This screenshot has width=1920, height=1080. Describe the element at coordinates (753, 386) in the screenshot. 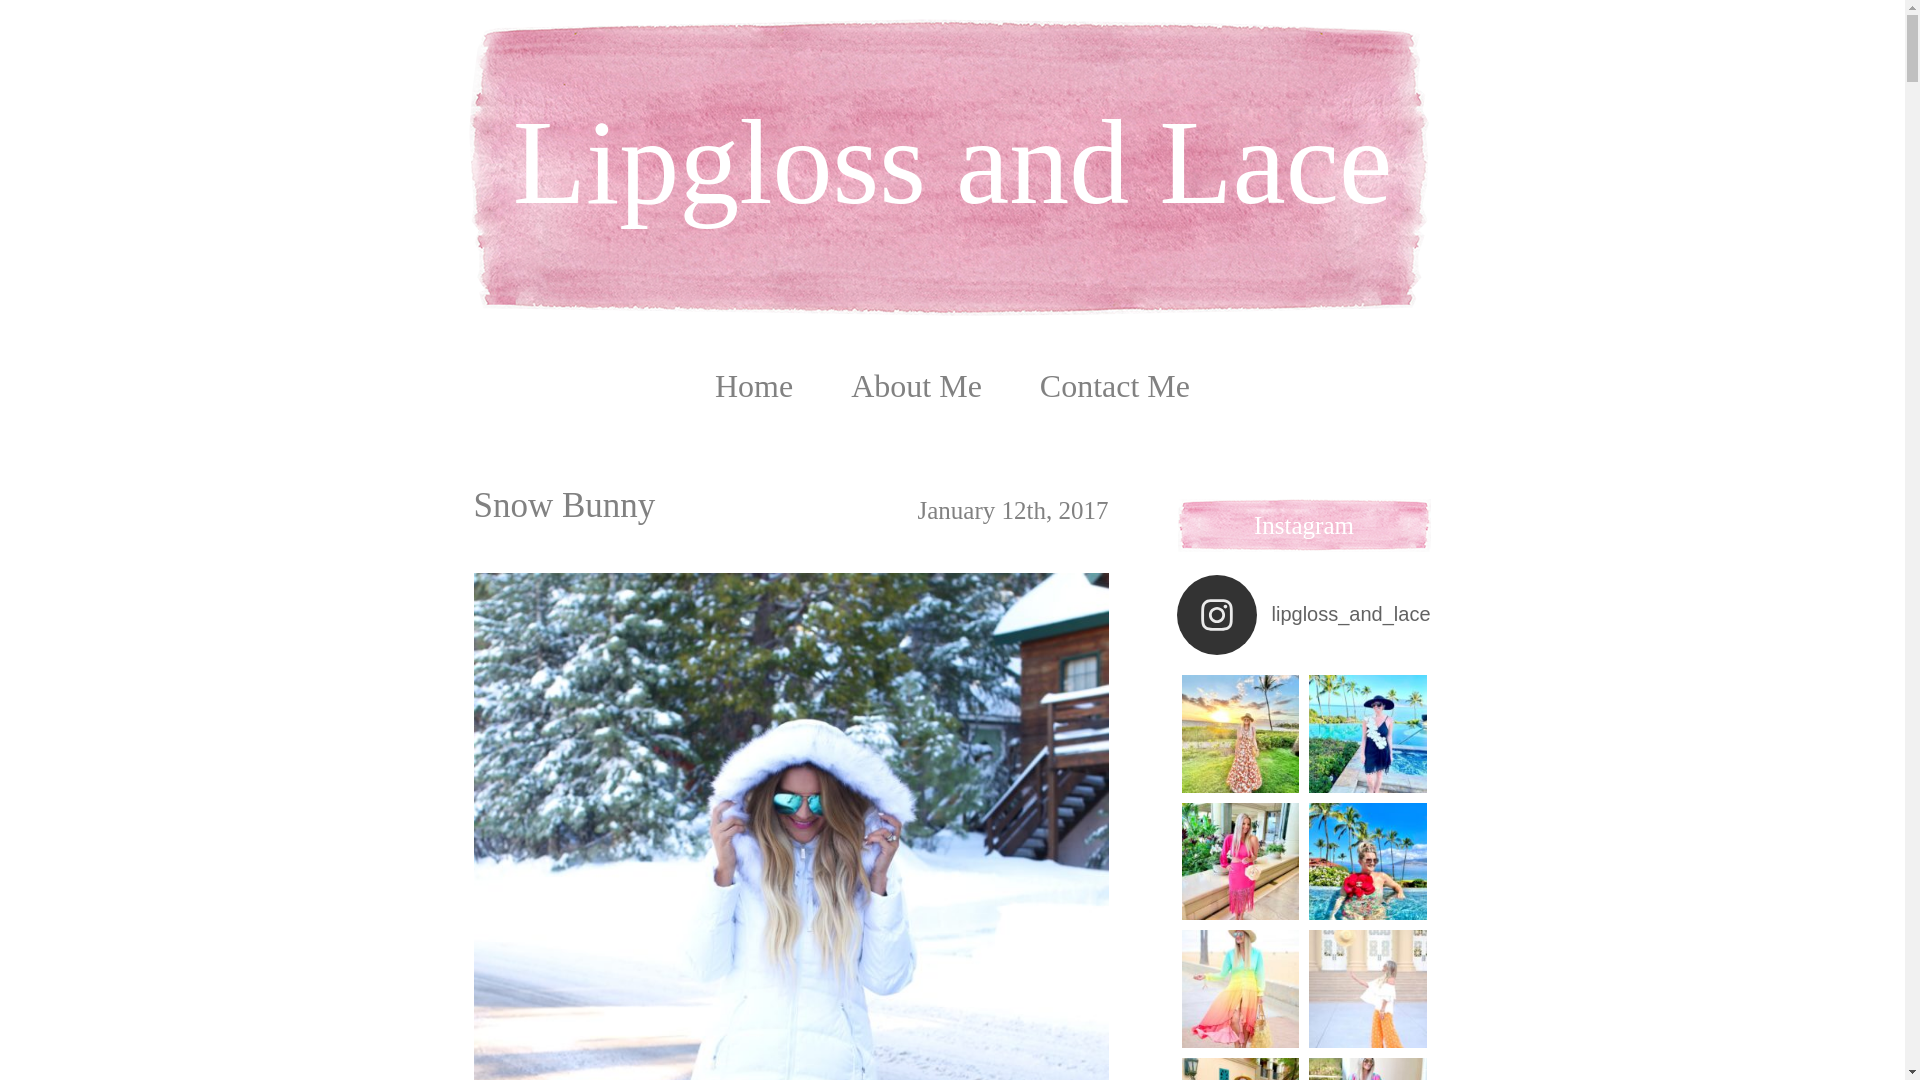

I see `Home` at that location.